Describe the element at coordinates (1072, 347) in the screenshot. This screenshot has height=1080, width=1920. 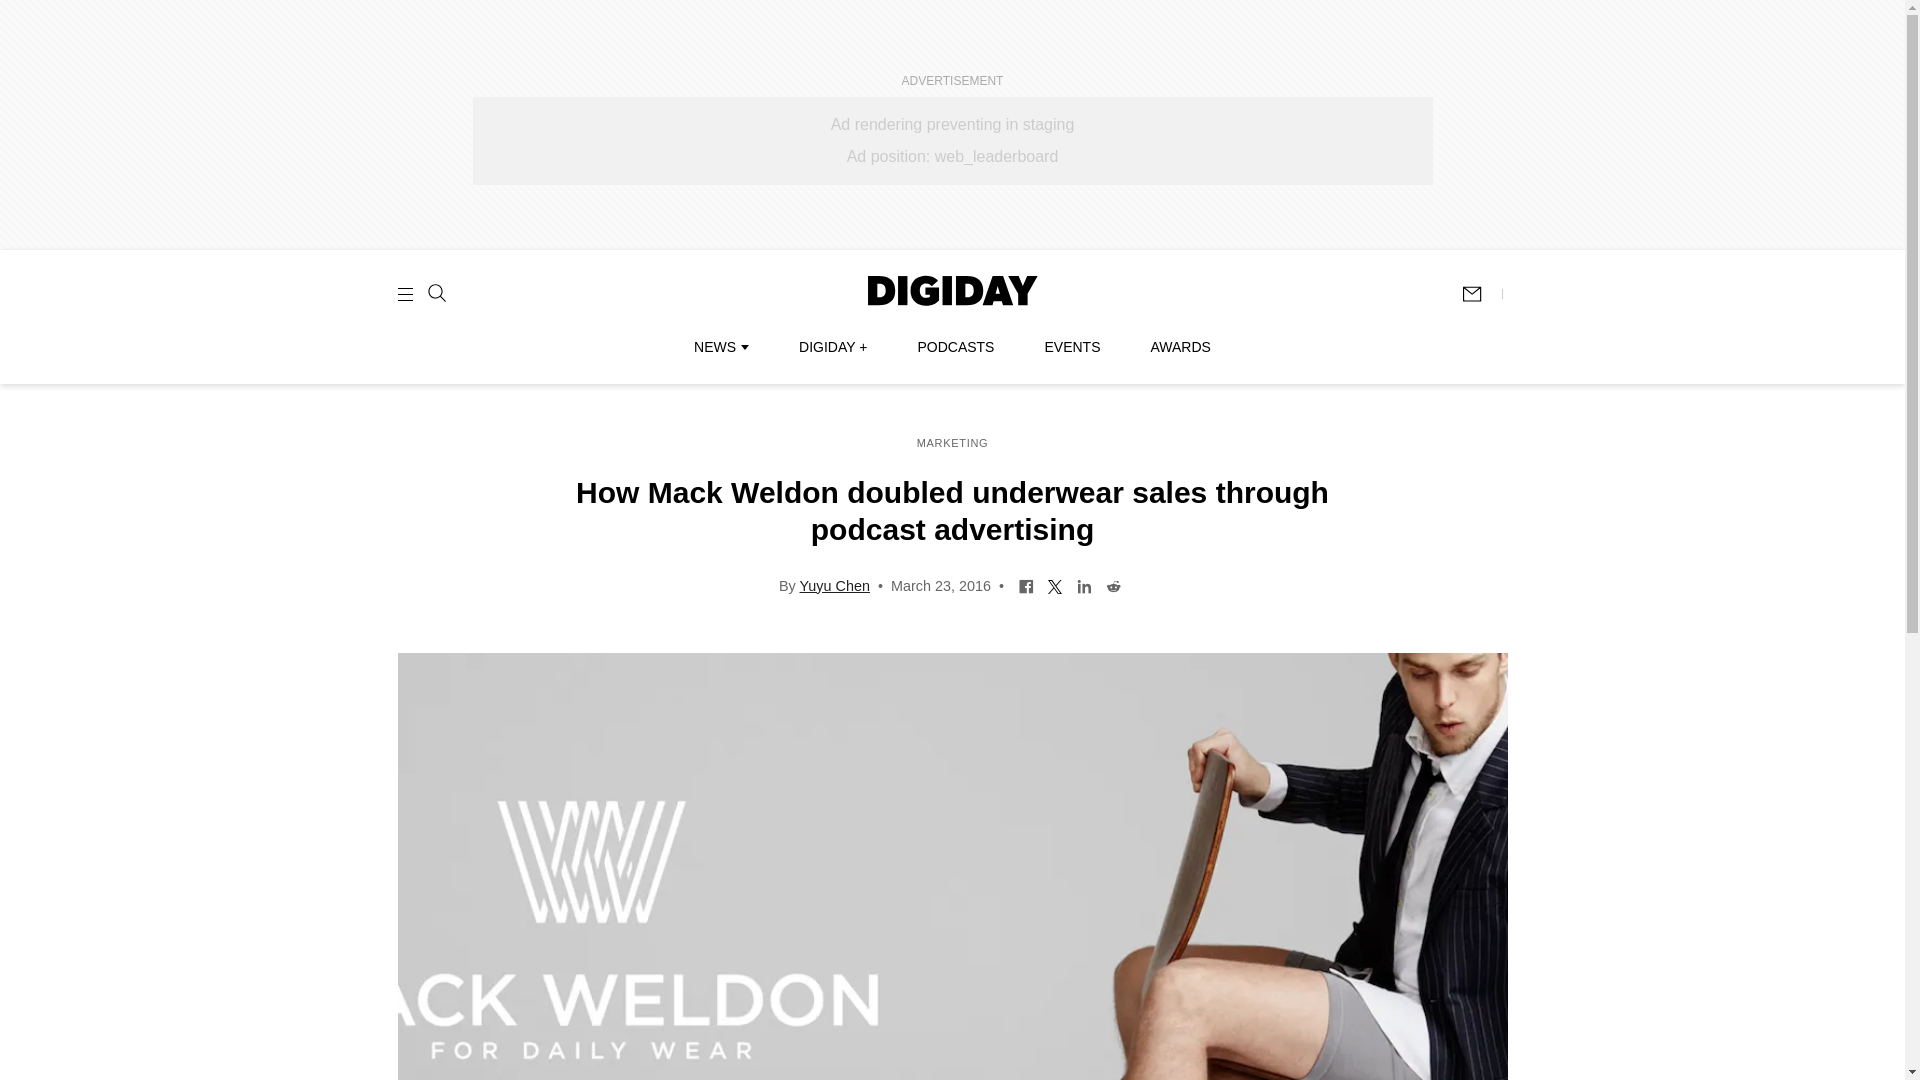
I see `EVENTS` at that location.